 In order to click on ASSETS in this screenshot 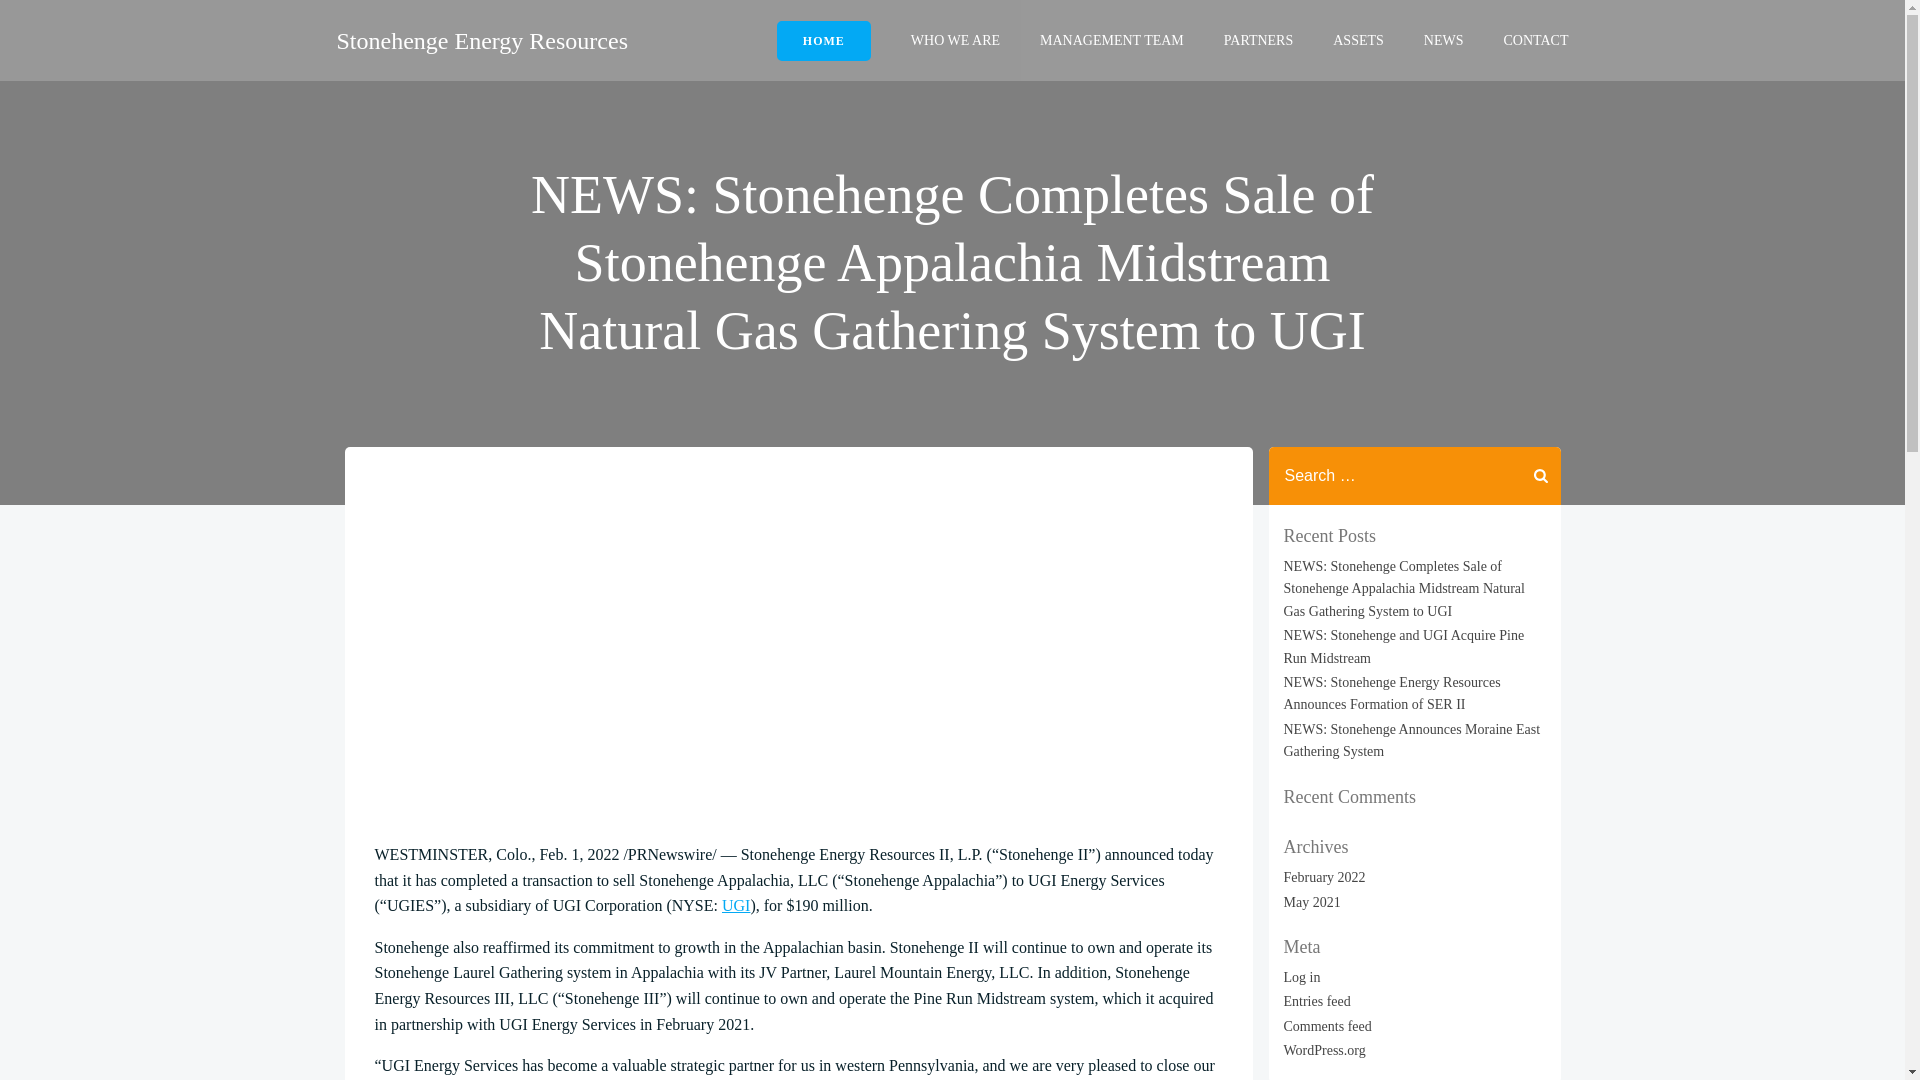, I will do `click(1358, 40)`.